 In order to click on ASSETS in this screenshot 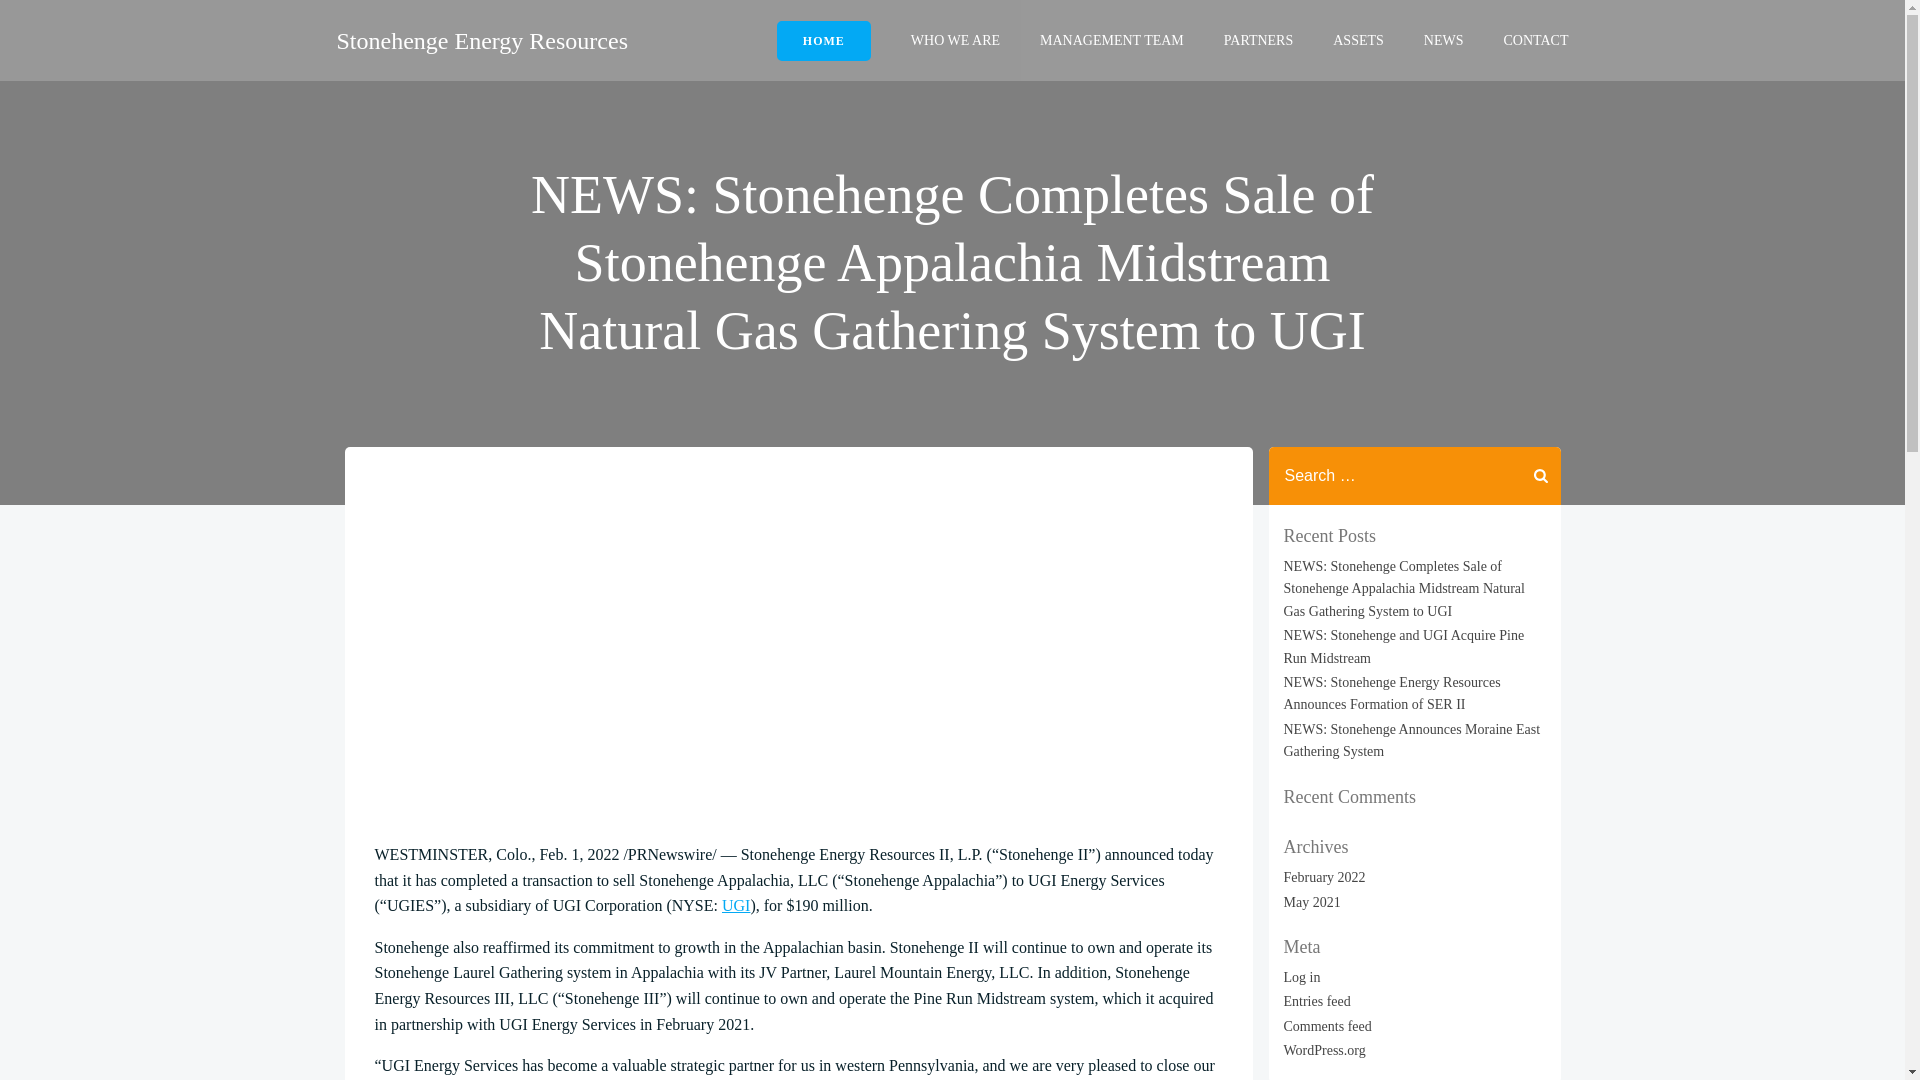, I will do `click(1358, 40)`.